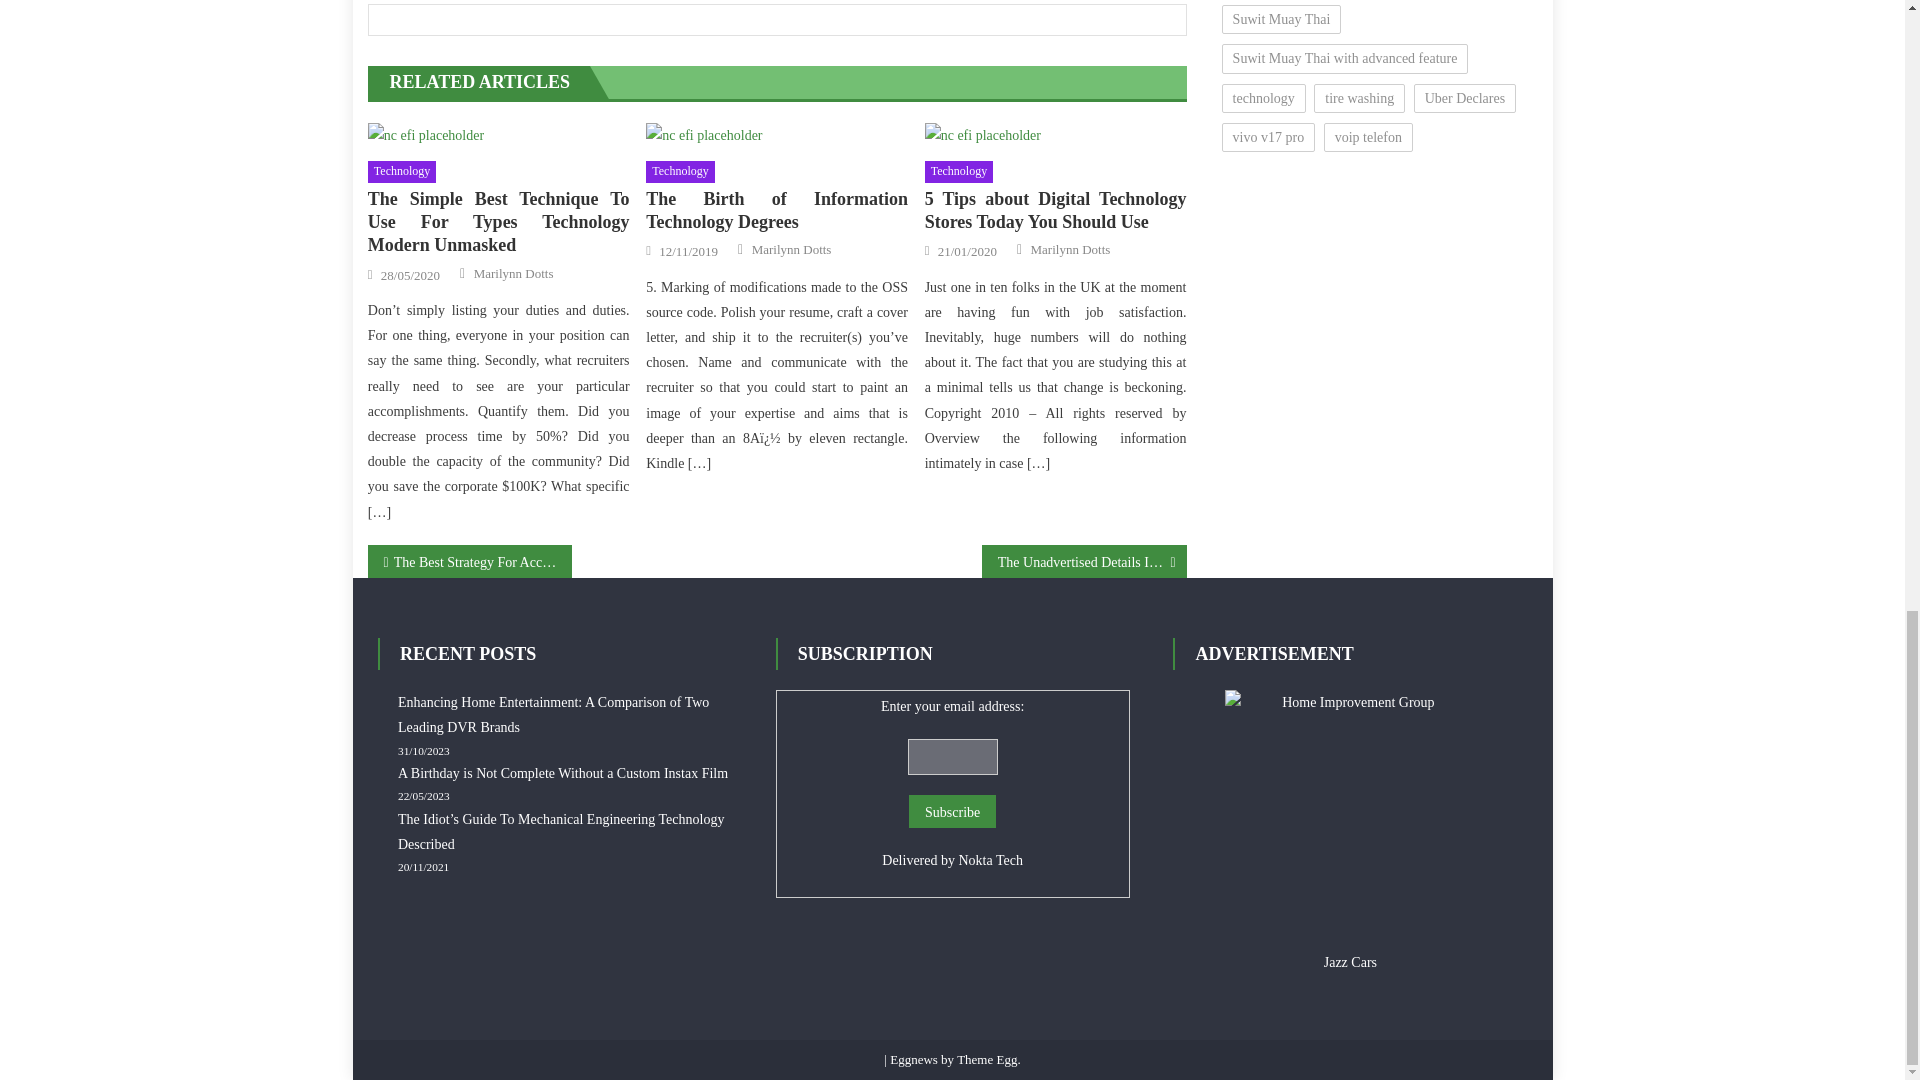 The image size is (1920, 1080). I want to click on Technology, so click(680, 171).